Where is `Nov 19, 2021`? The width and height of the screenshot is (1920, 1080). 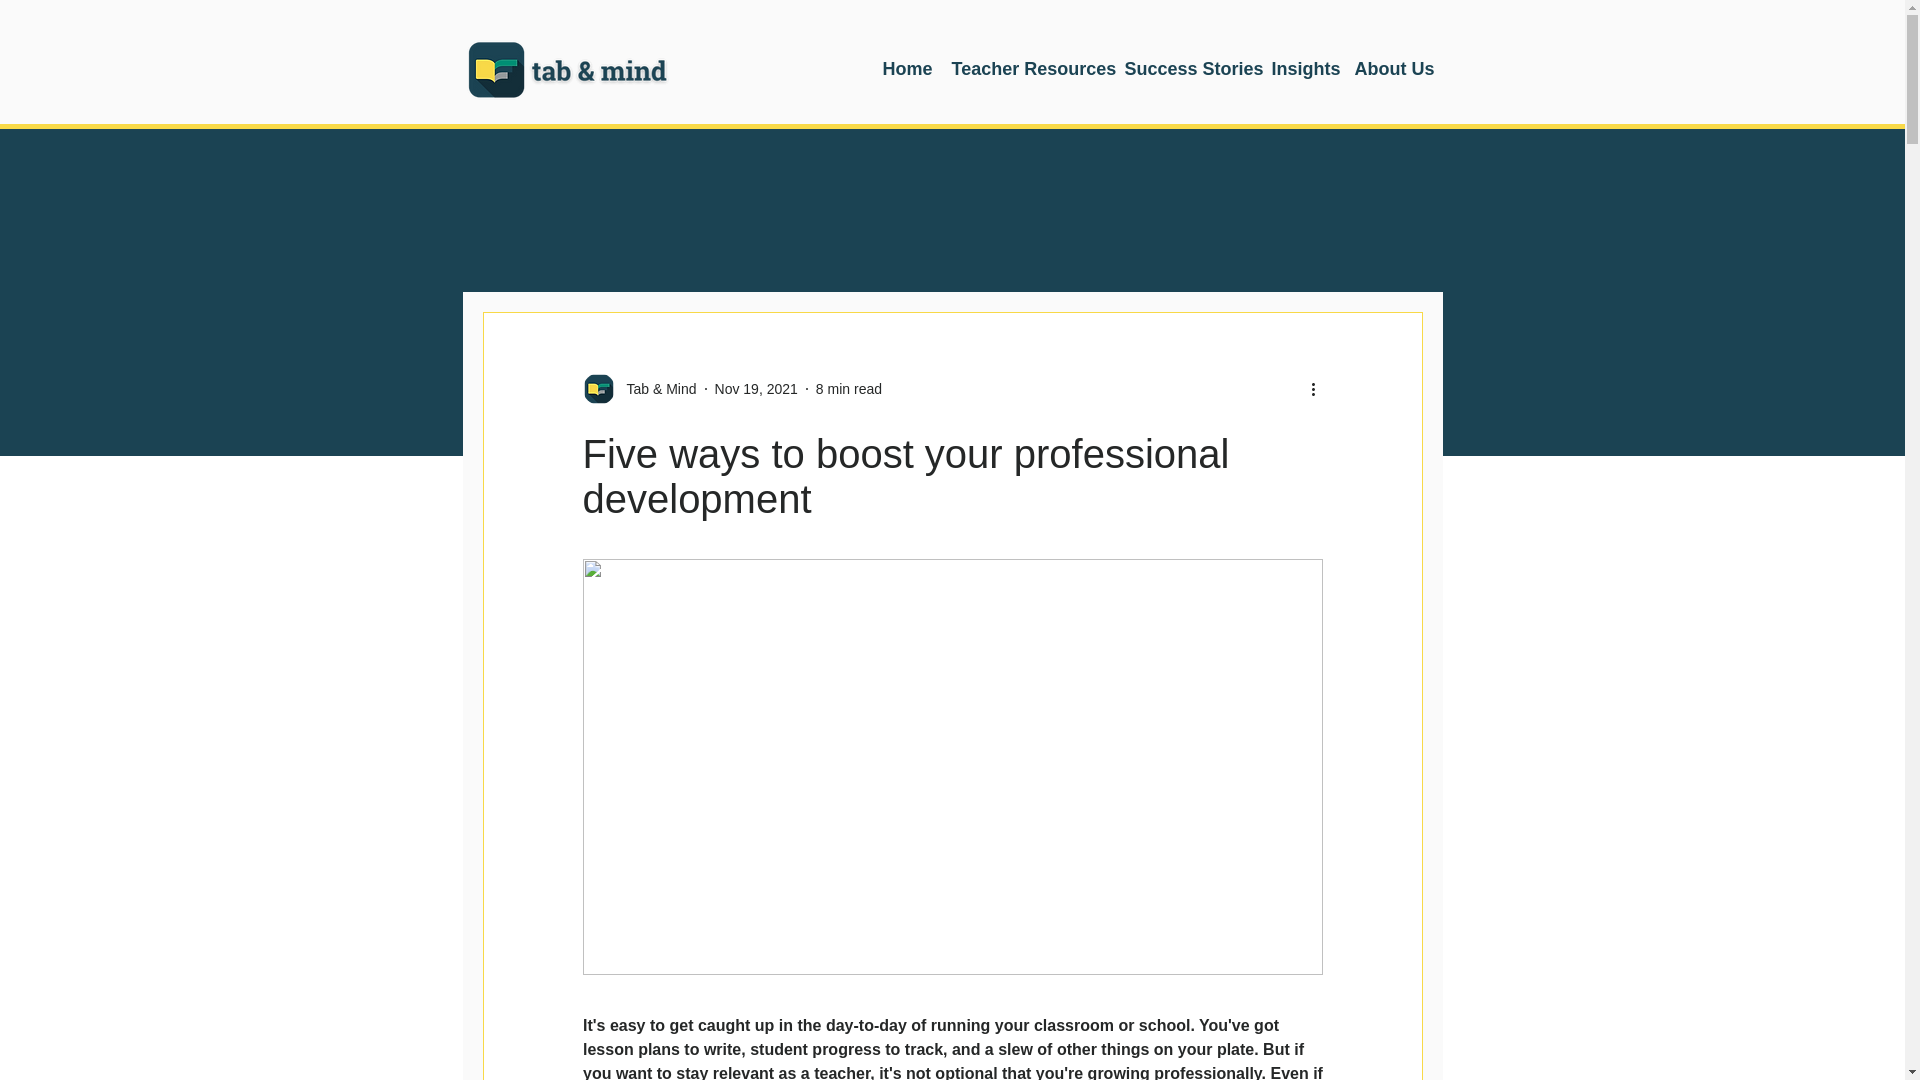 Nov 19, 2021 is located at coordinates (756, 388).